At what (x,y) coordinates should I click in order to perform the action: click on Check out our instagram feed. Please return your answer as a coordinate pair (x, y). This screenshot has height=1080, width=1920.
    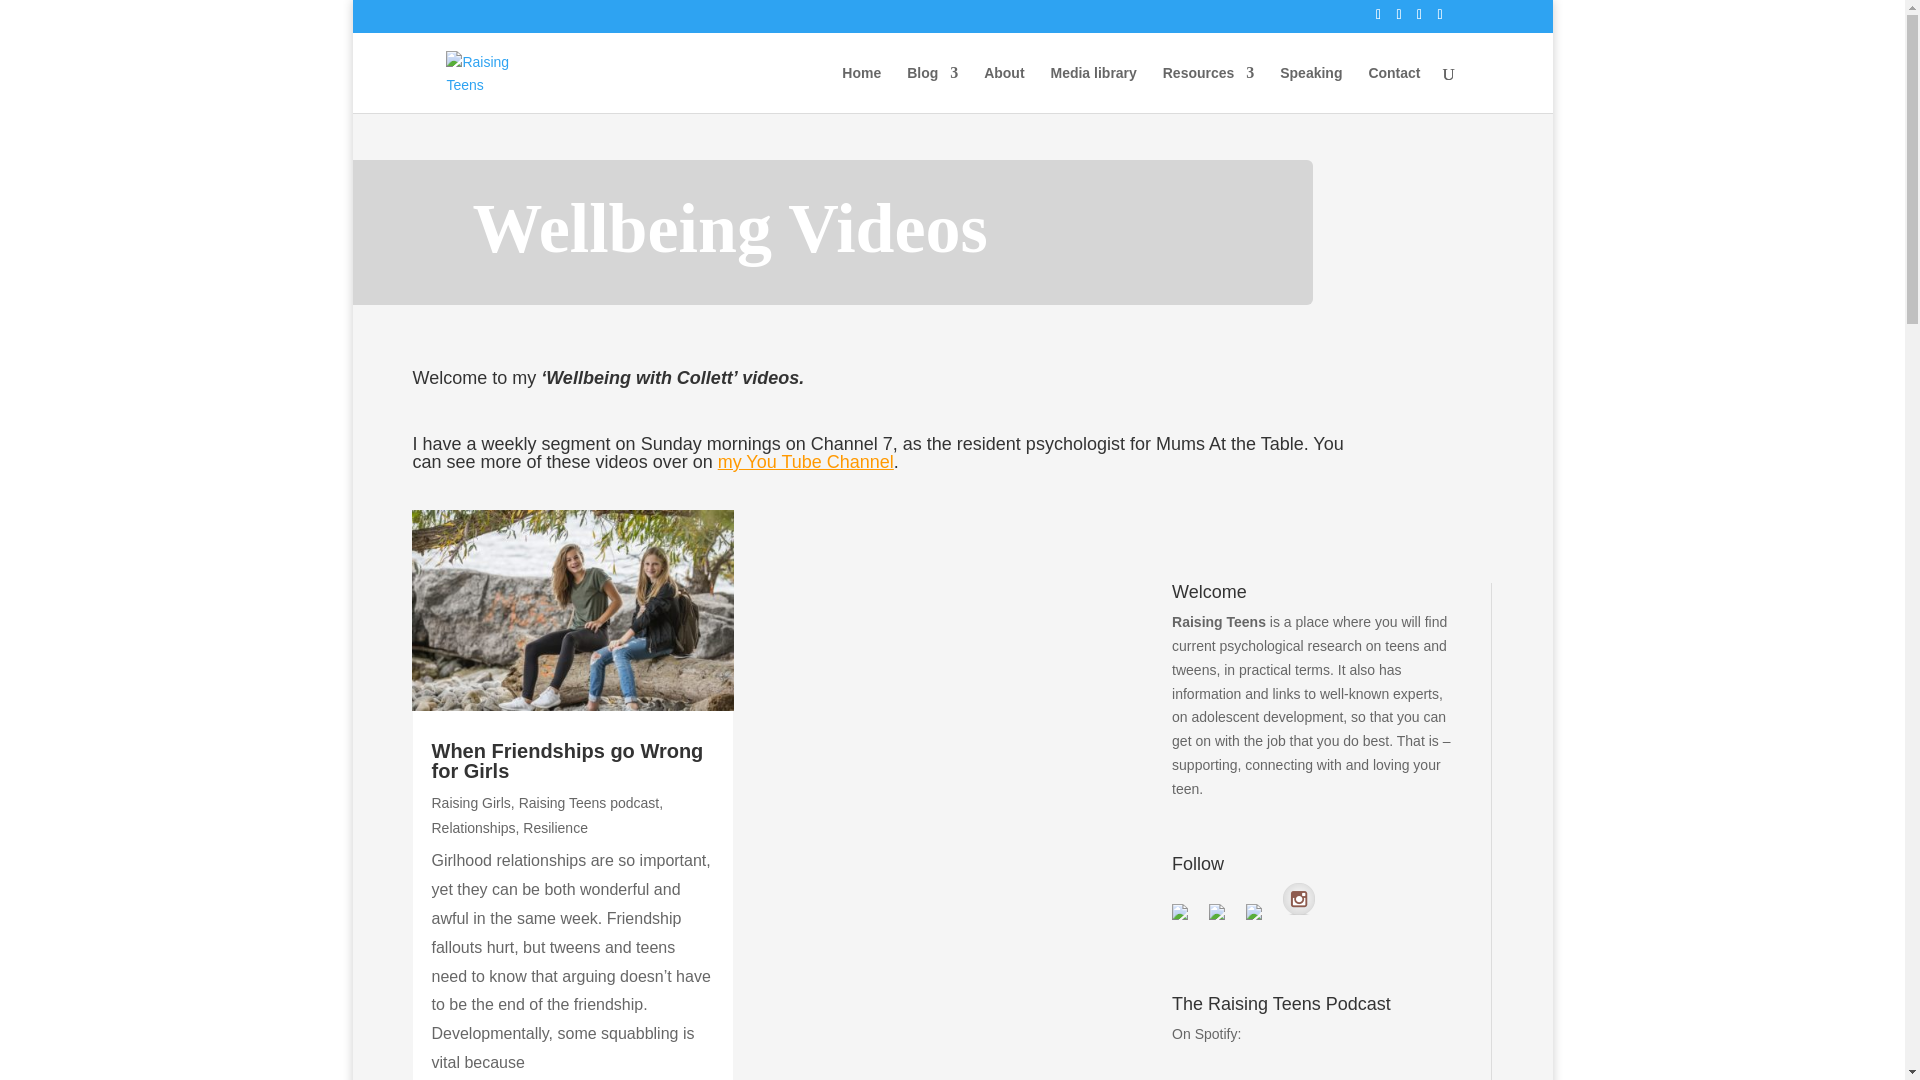
    Looking at the image, I should click on (1298, 898).